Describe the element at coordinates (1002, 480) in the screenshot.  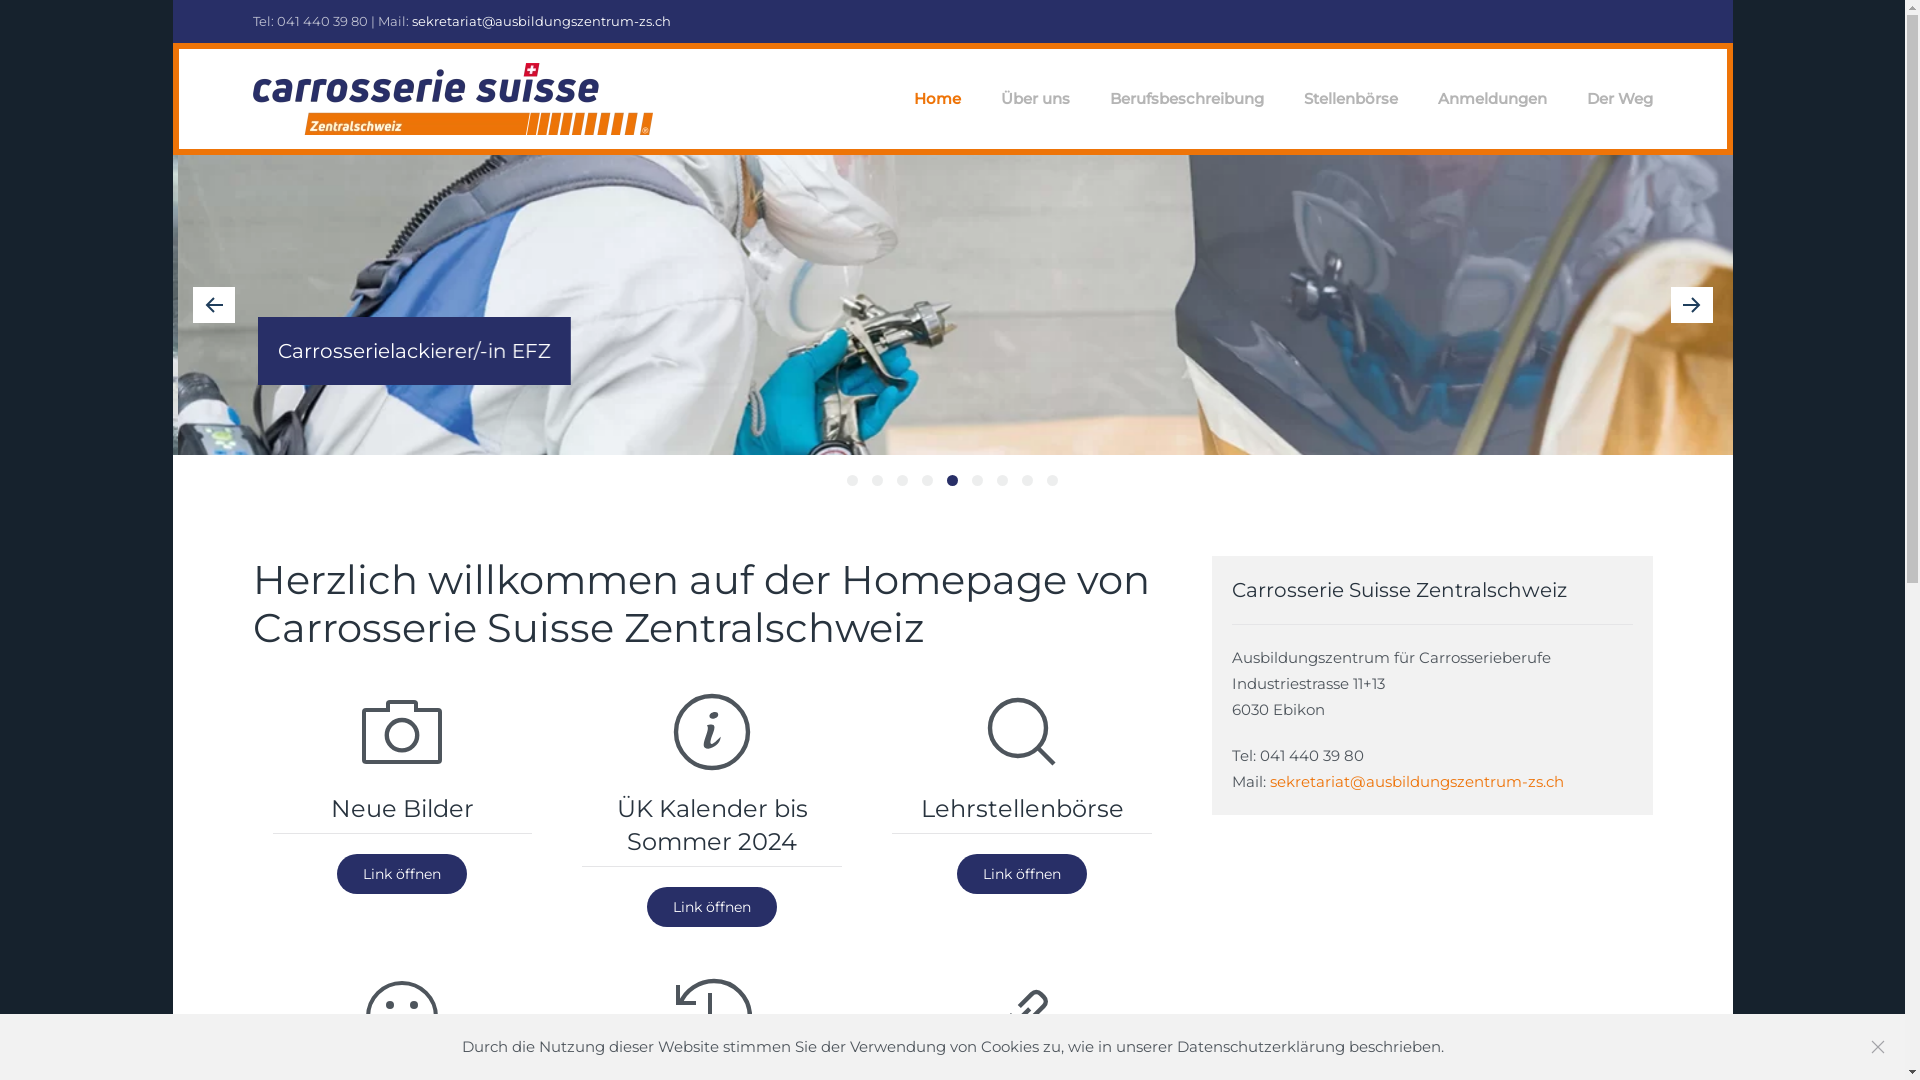
I see `Lackierassistent/-in EBA` at that location.